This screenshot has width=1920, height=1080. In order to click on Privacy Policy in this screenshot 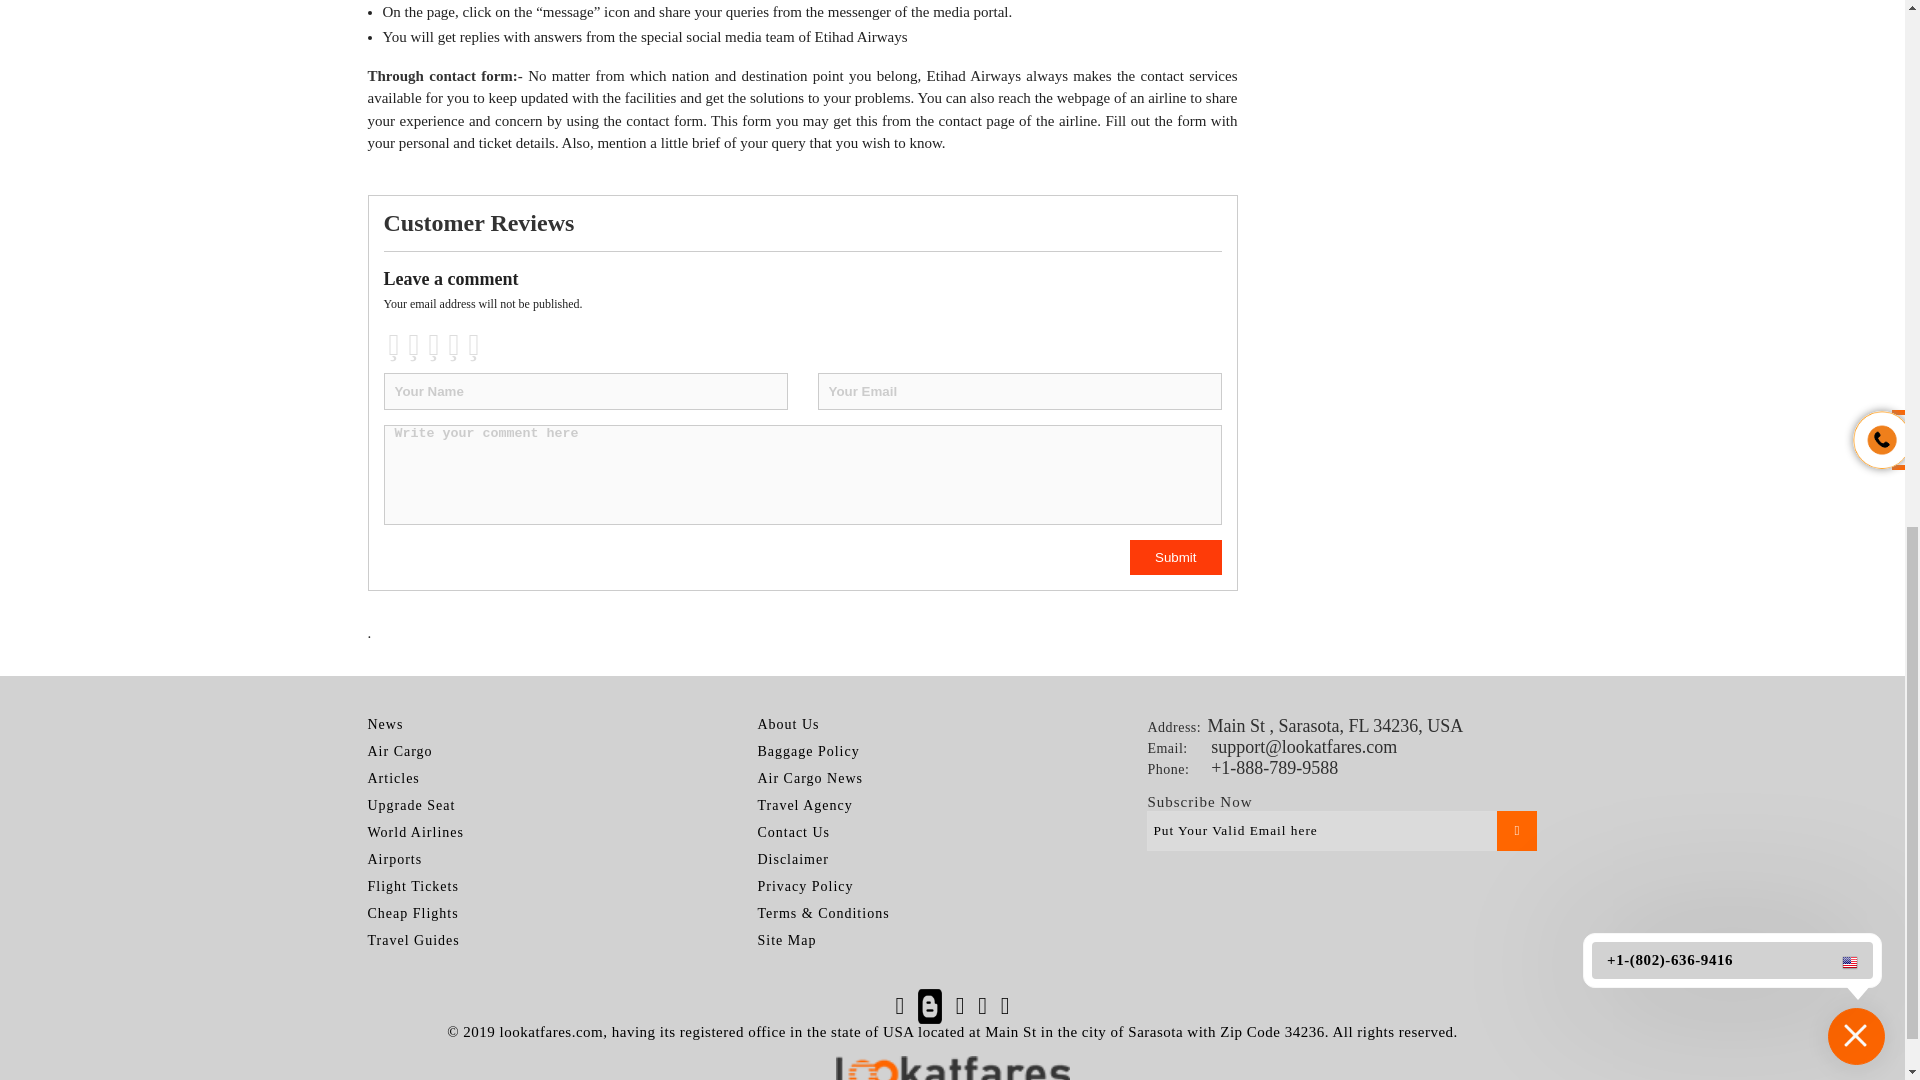, I will do `click(804, 886)`.